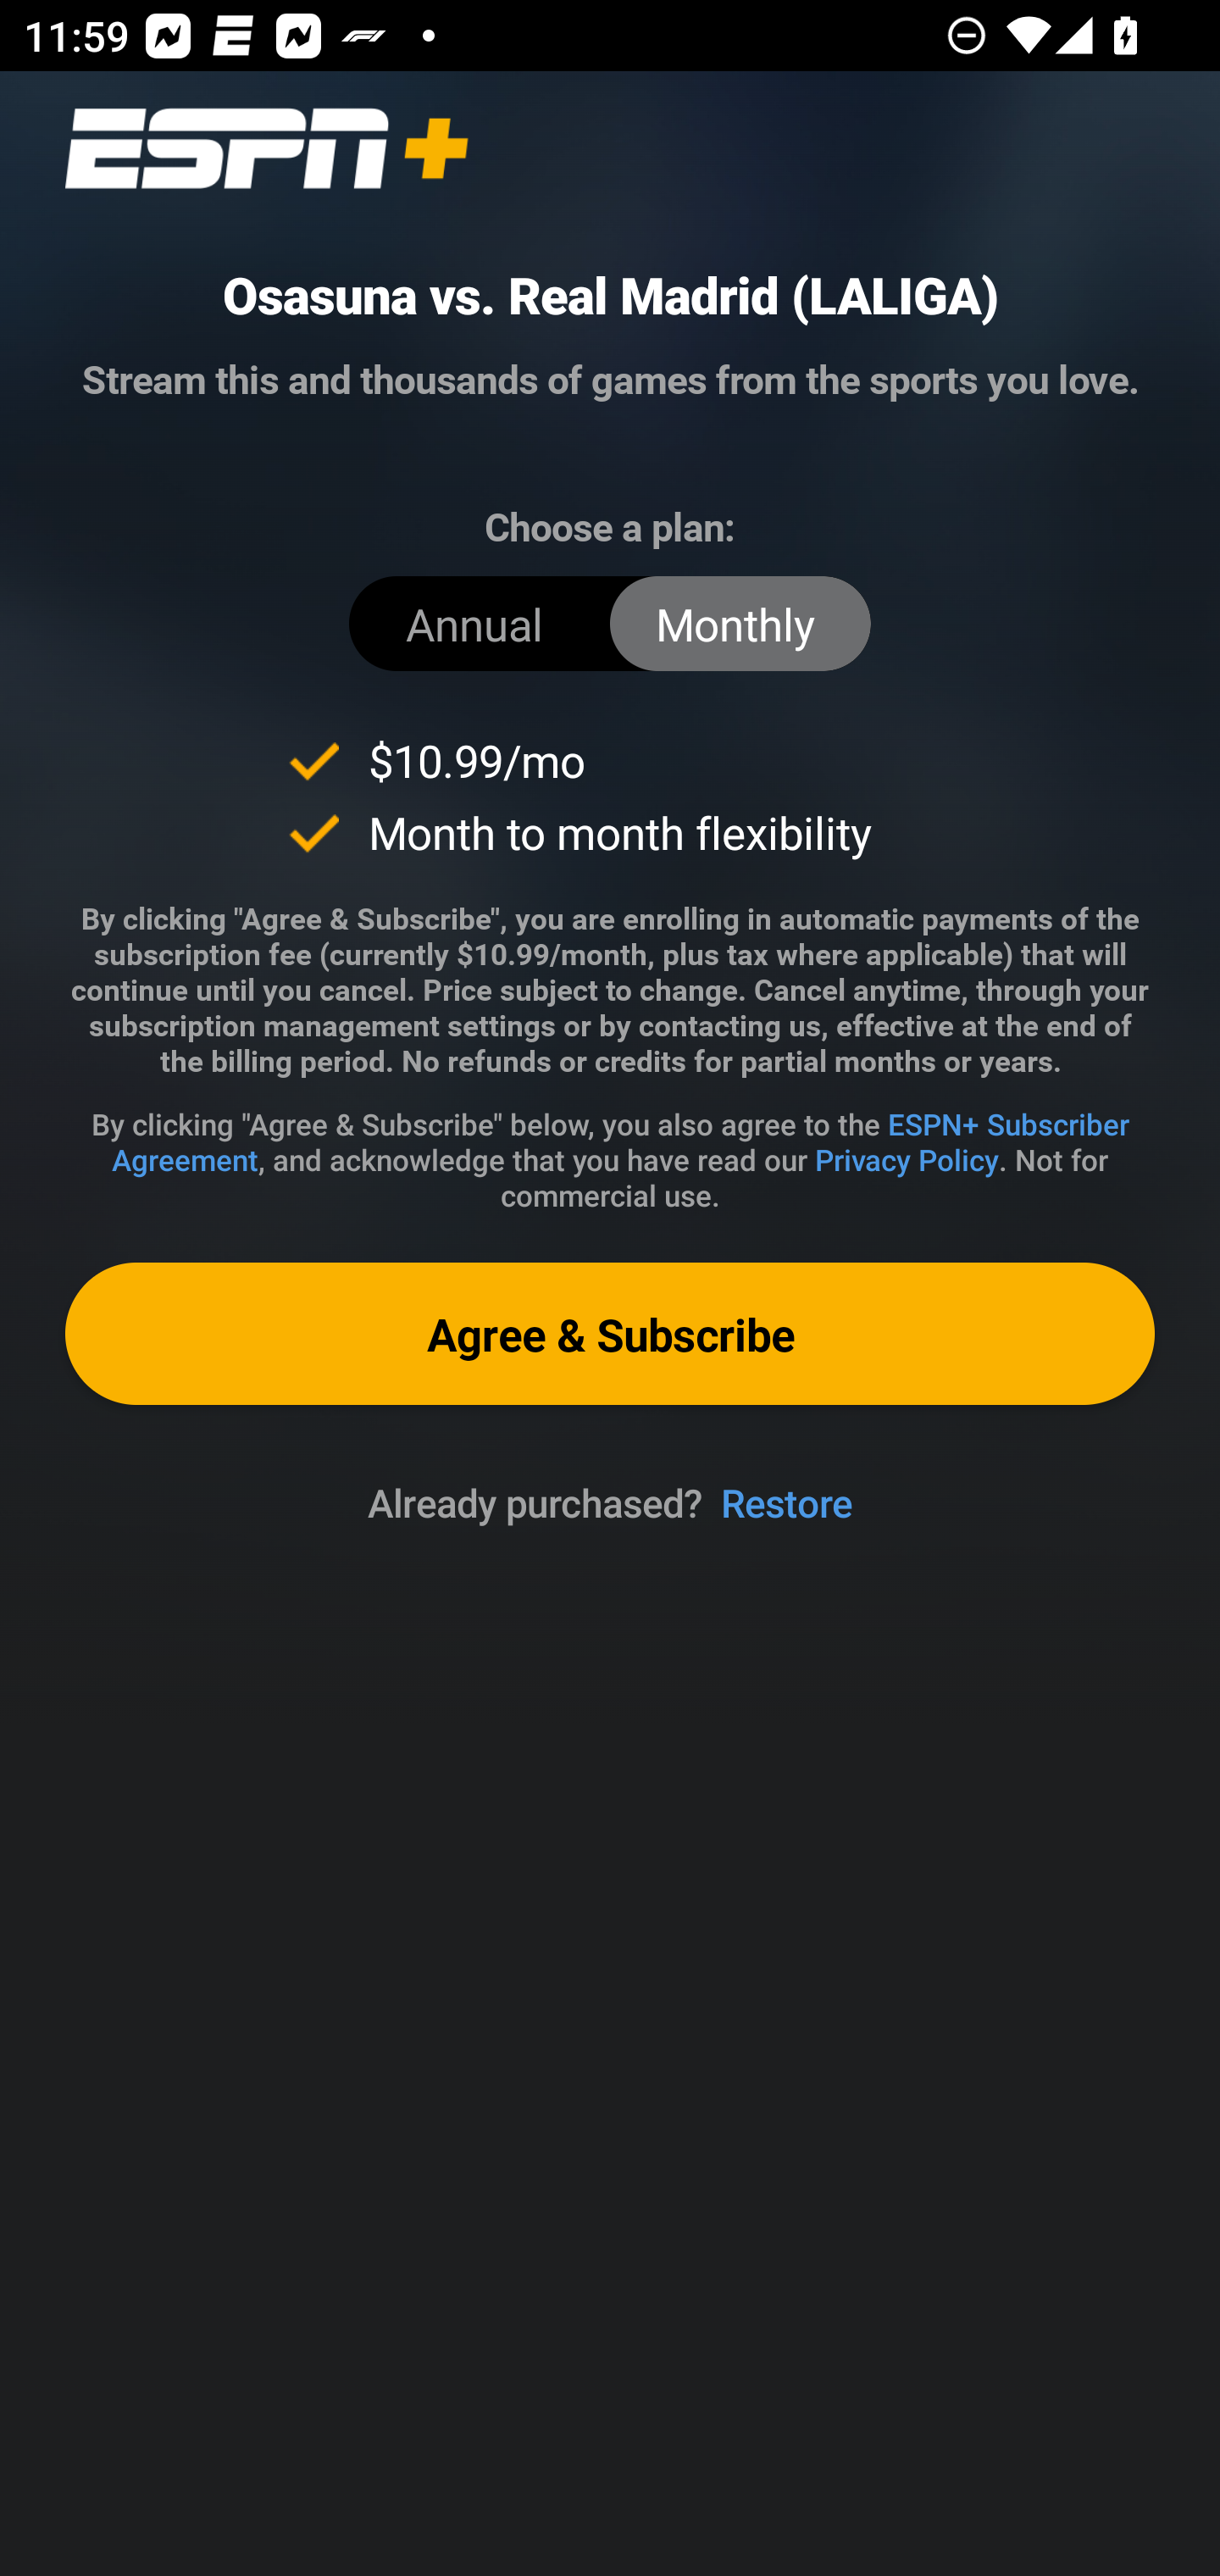  I want to click on Agree & Subscribe, so click(610, 1332).